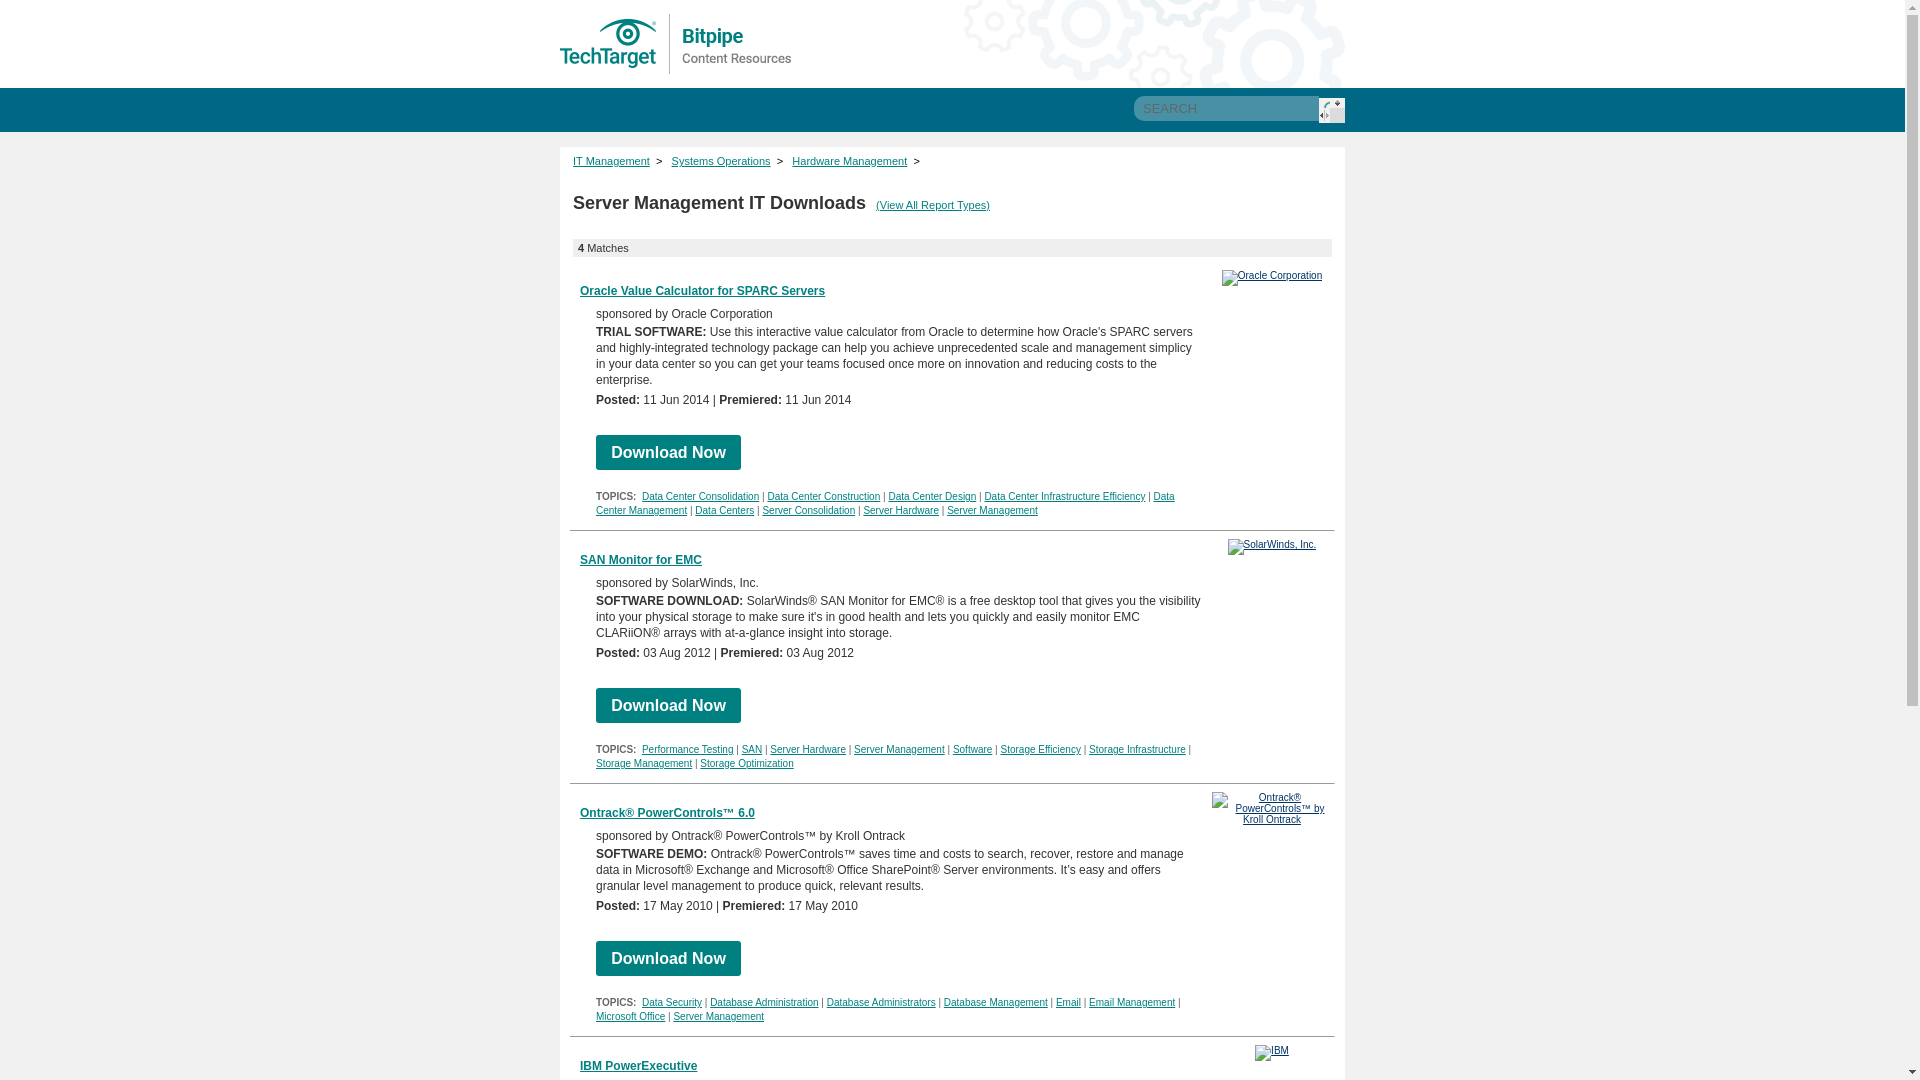  Describe the element at coordinates (992, 510) in the screenshot. I see `Server Management` at that location.